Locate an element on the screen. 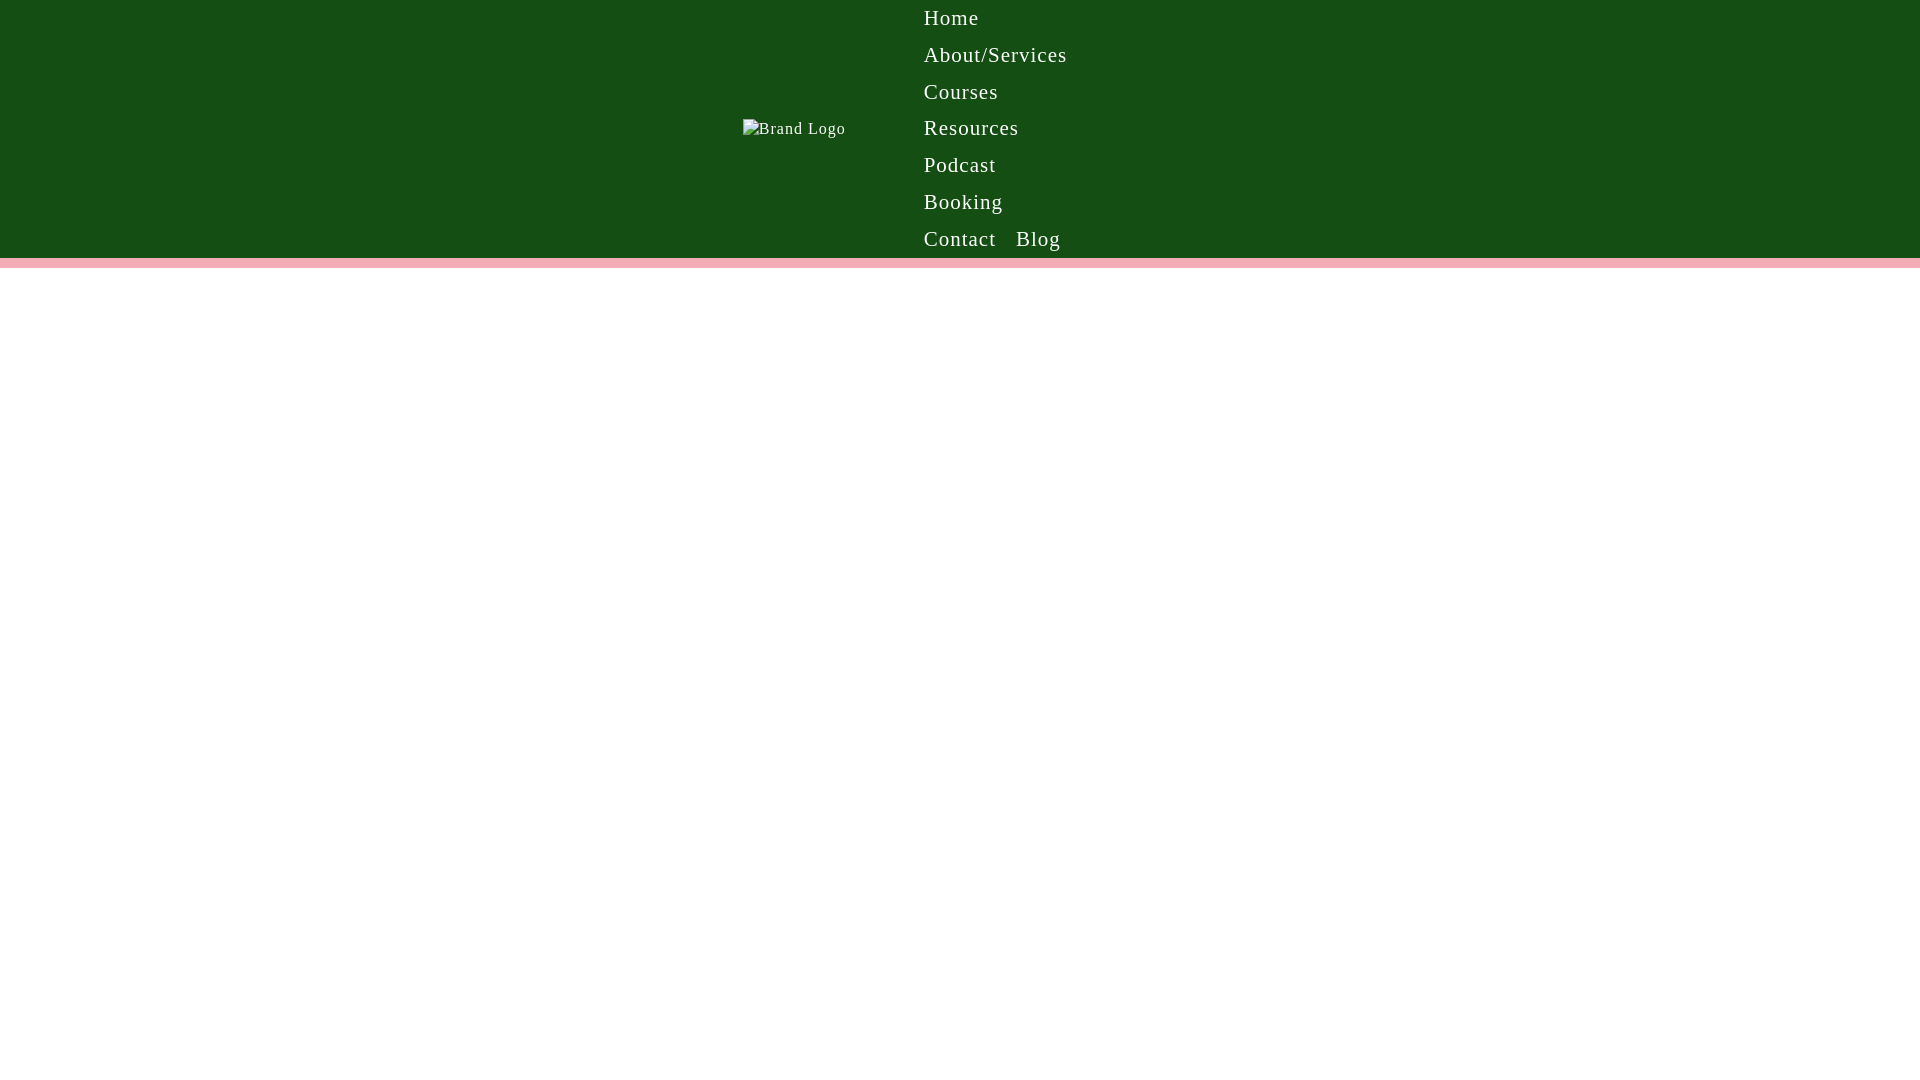 The height and width of the screenshot is (1080, 1920). Contact is located at coordinates (960, 240).